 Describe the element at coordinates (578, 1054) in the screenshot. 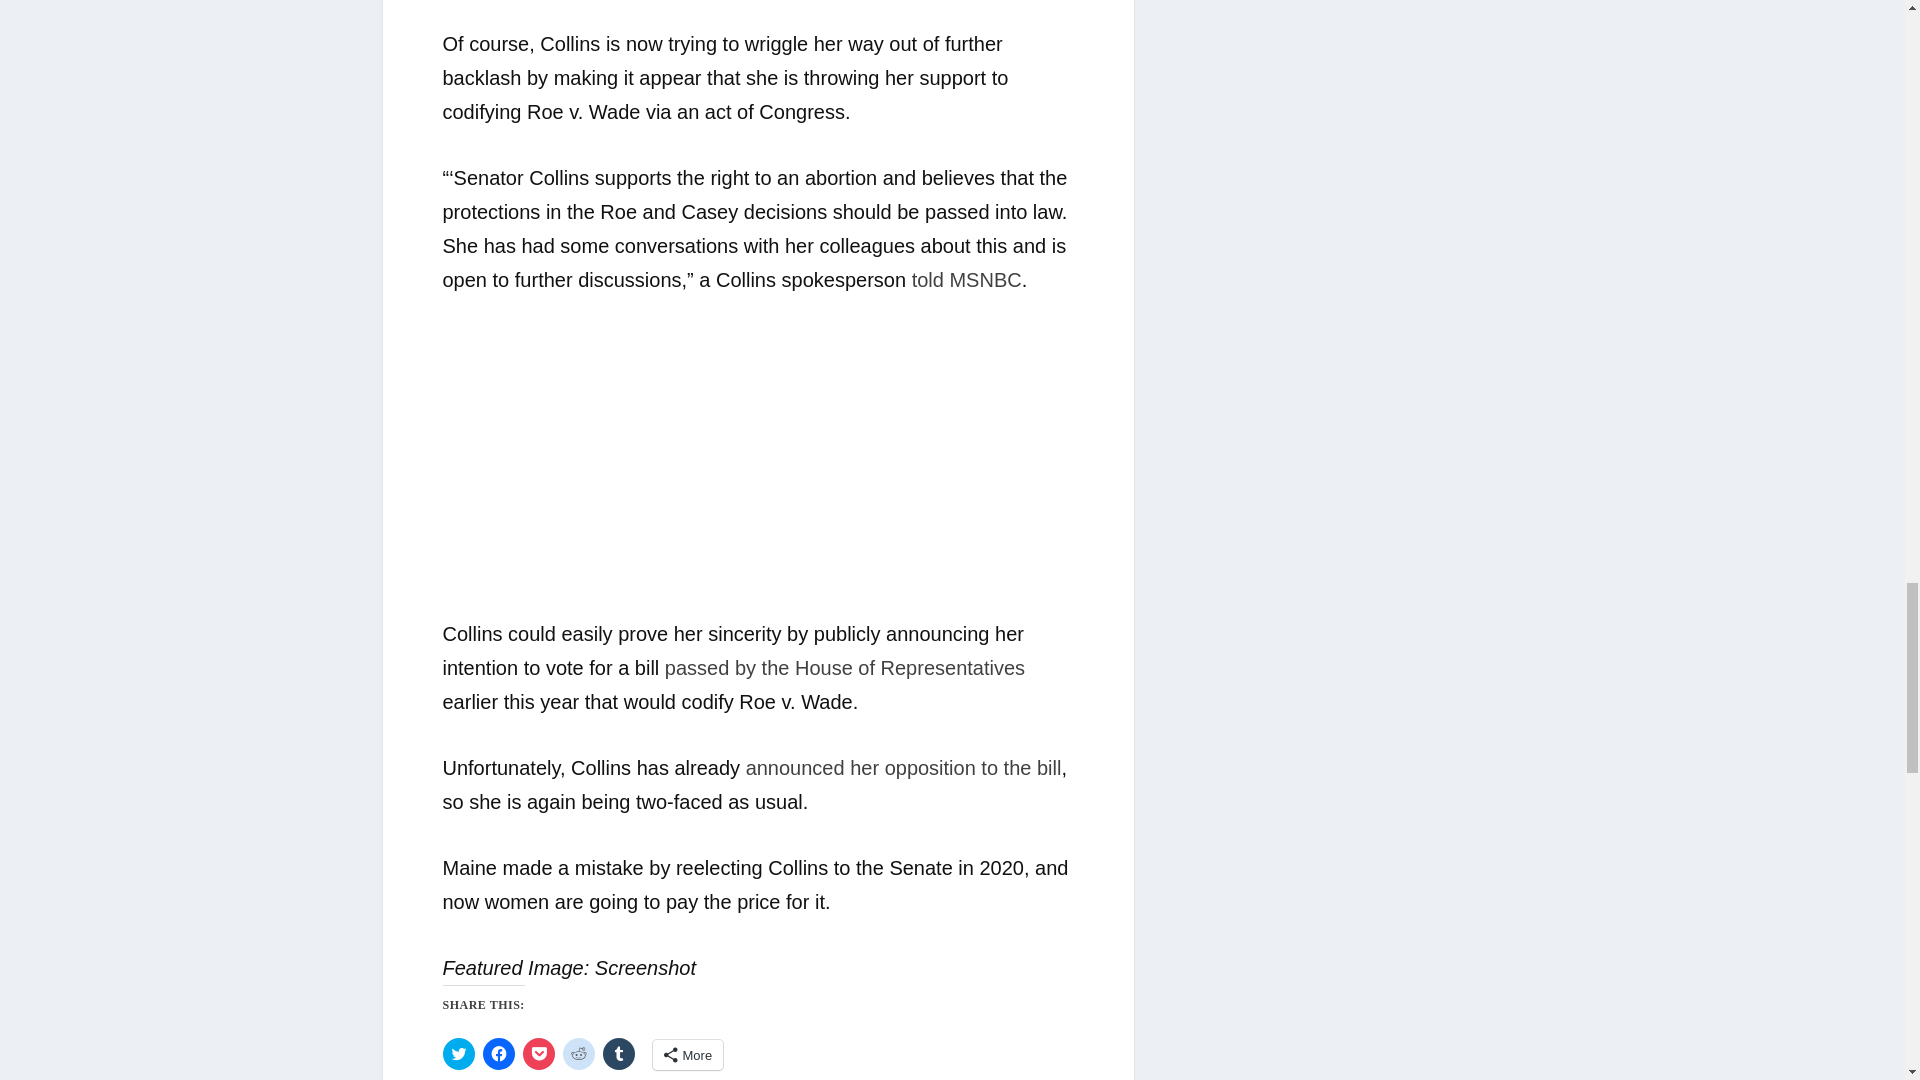

I see `Click to share on Reddit` at that location.